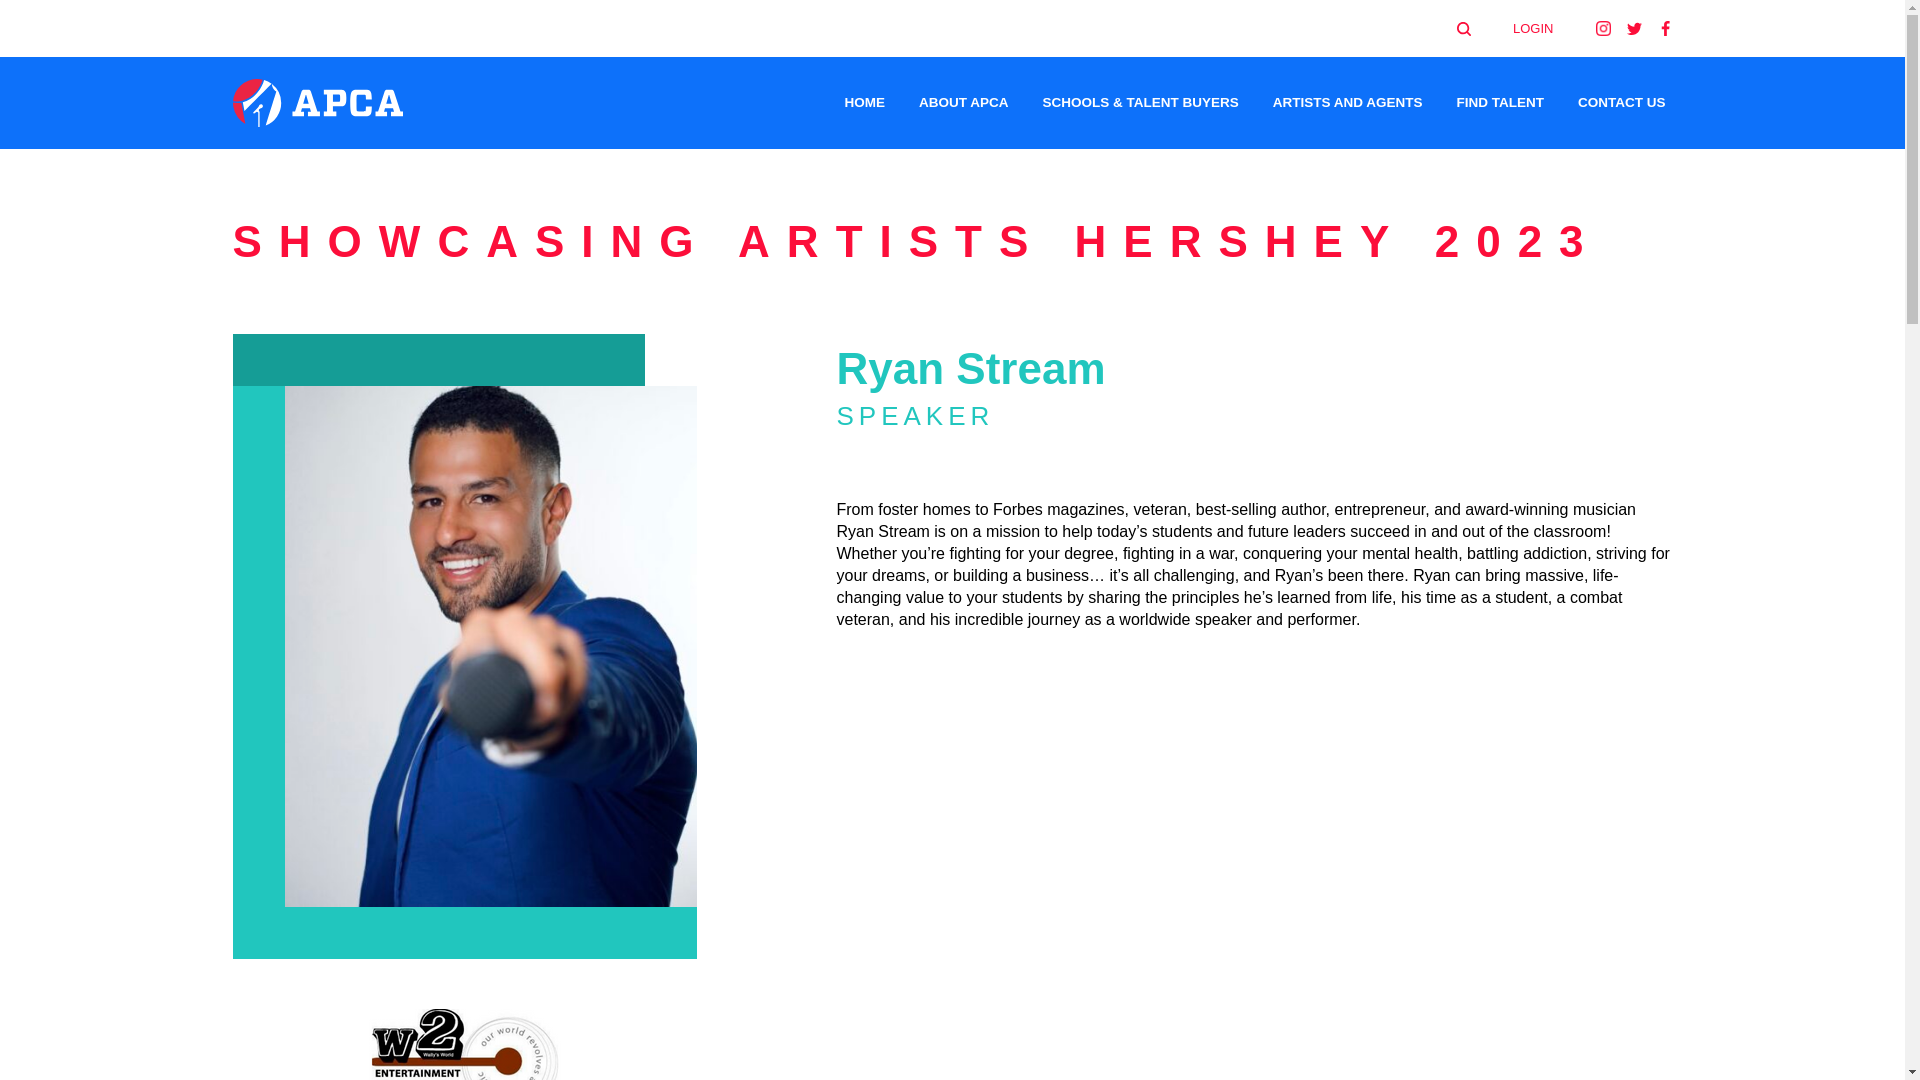  Describe the element at coordinates (964, 102) in the screenshot. I see `ABOUT APCA` at that location.